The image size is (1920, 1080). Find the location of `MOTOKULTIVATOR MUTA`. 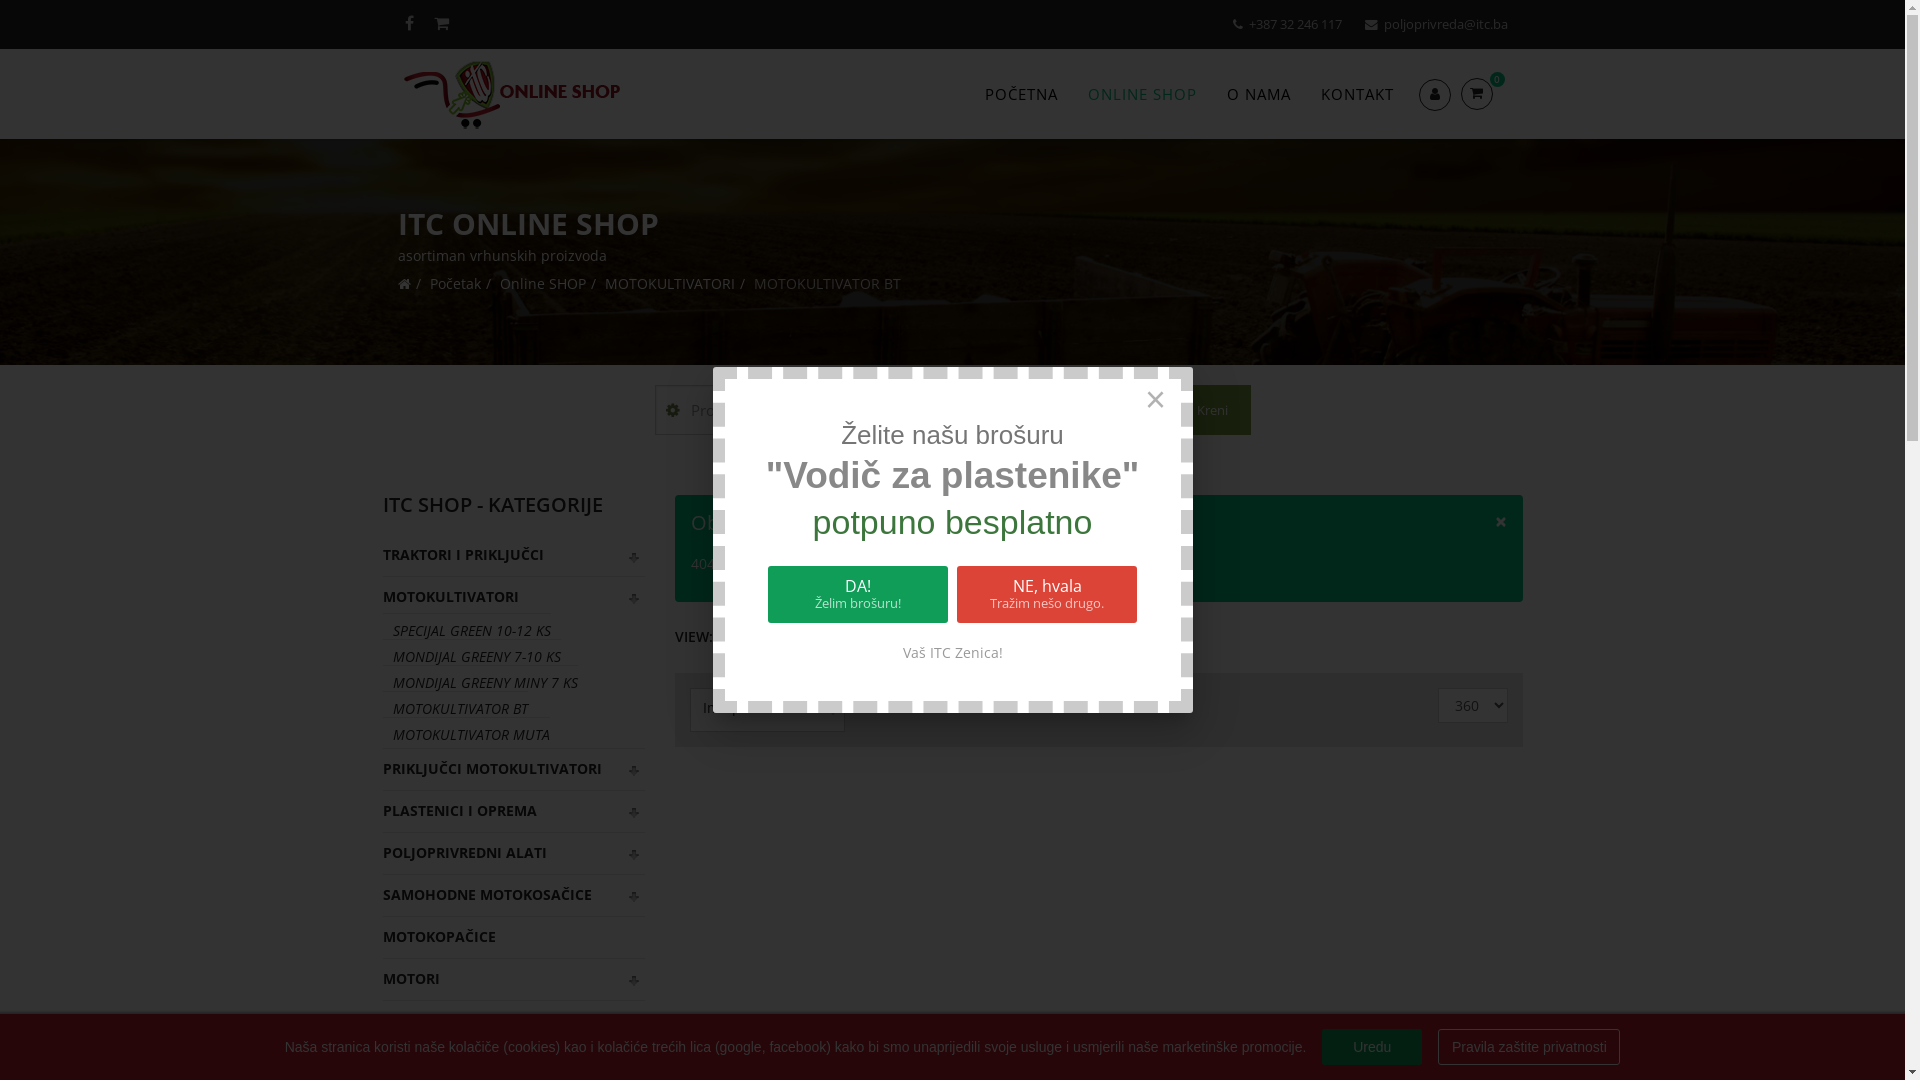

MOTOKULTIVATOR MUTA is located at coordinates (466, 734).